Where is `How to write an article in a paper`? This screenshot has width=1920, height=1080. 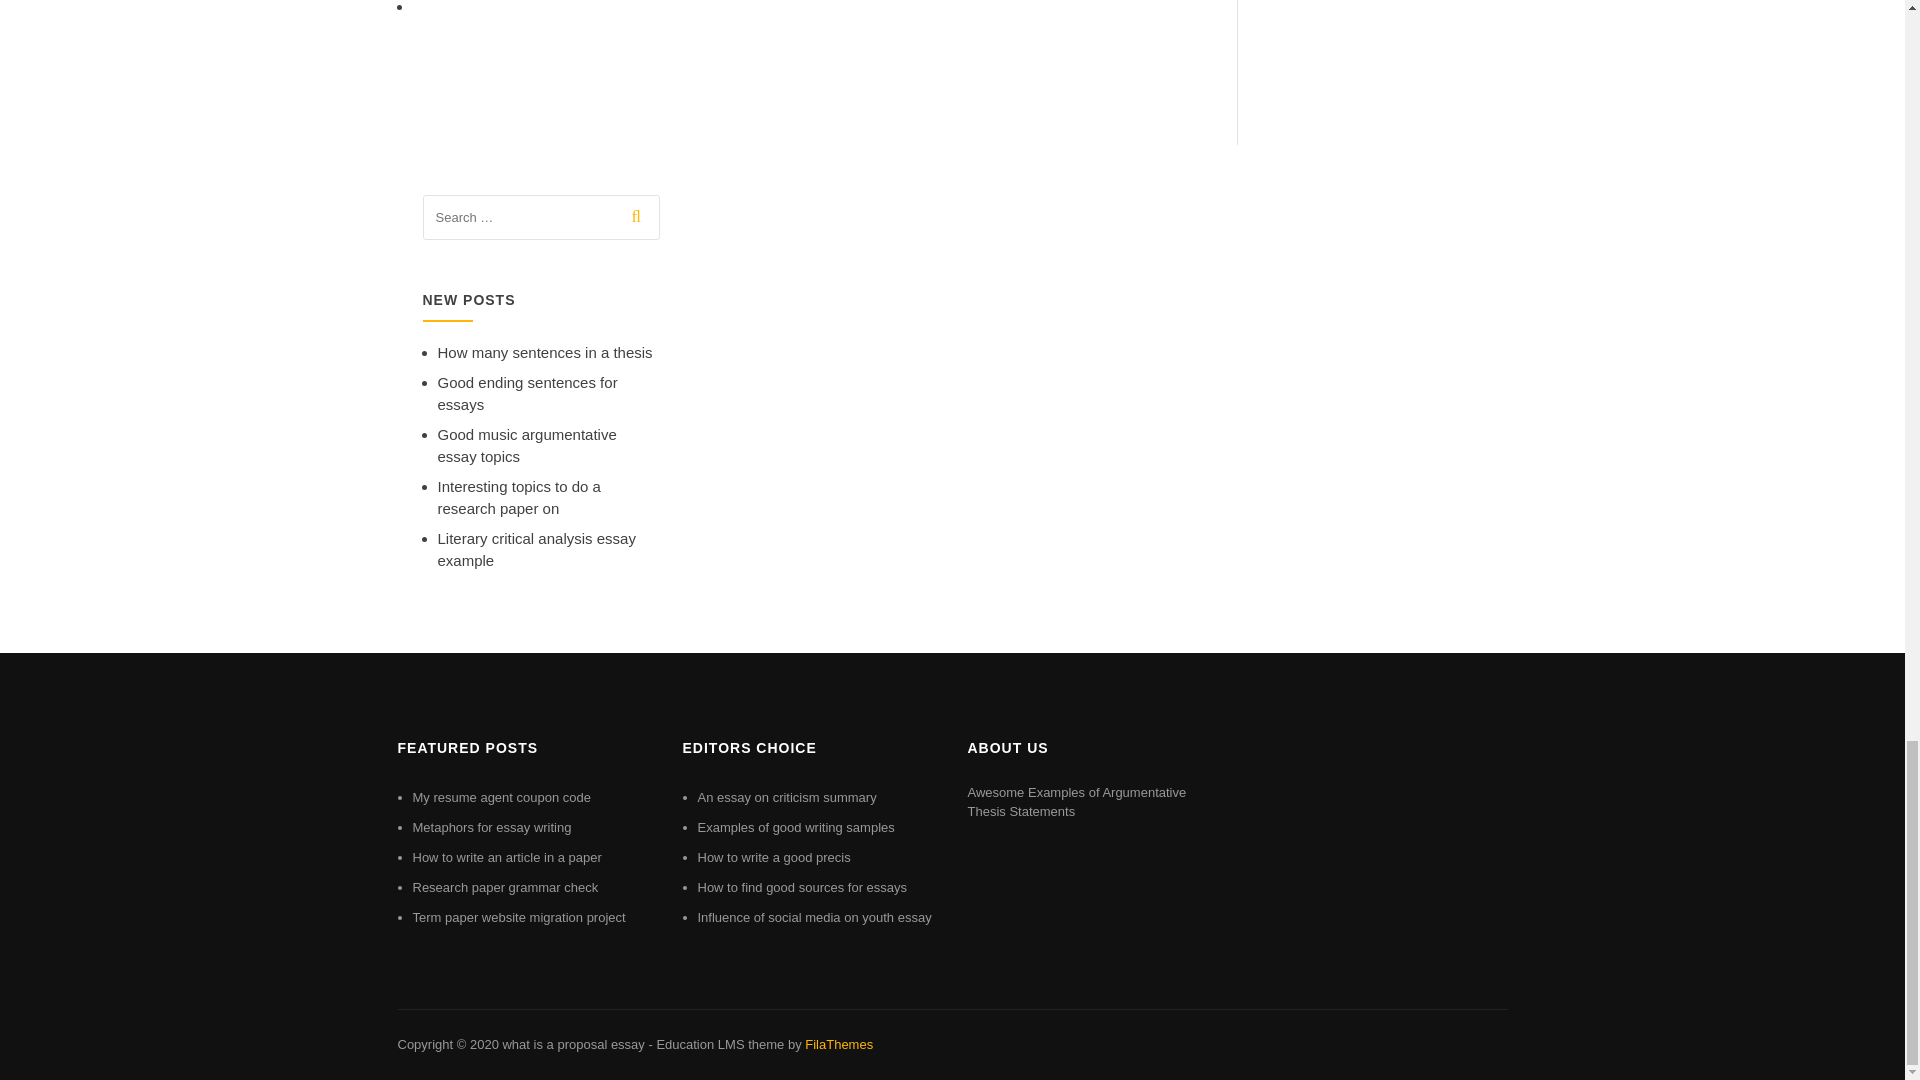 How to write an article in a paper is located at coordinates (506, 857).